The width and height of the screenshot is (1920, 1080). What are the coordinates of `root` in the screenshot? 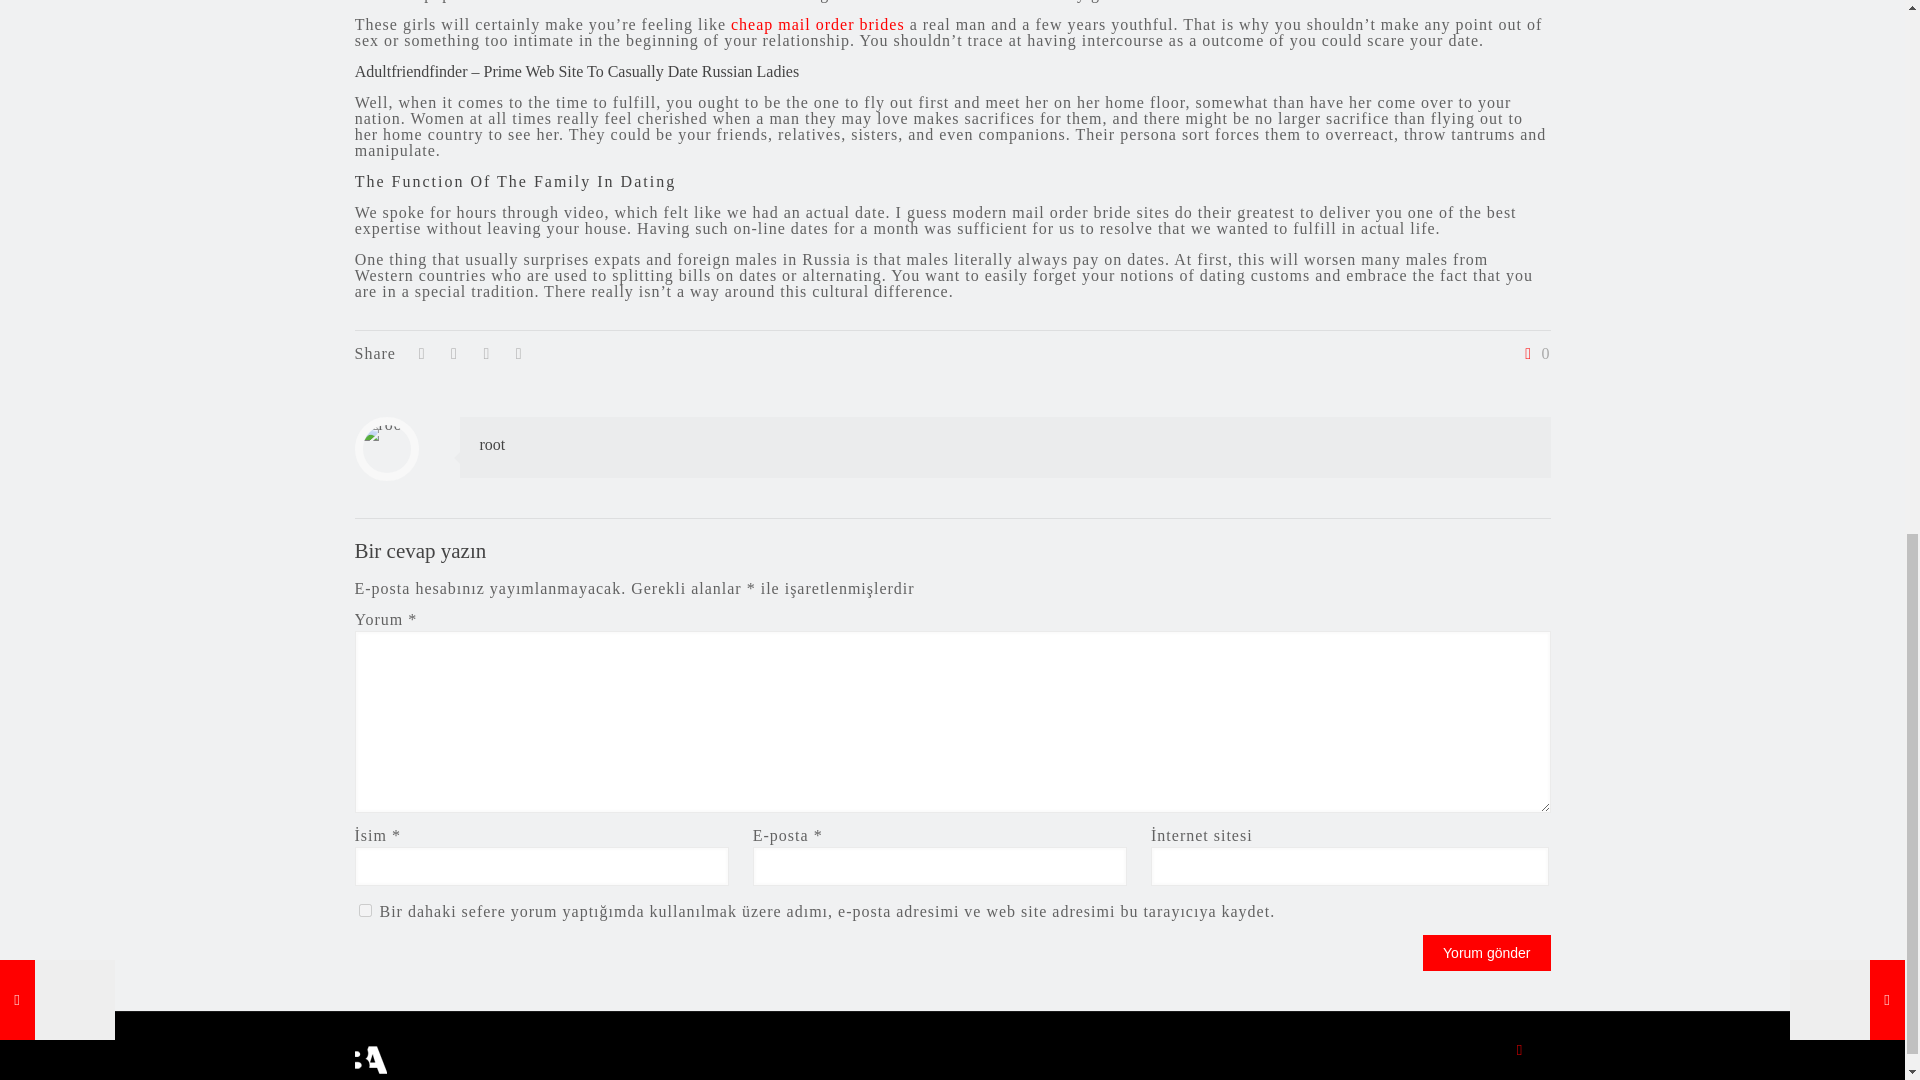 It's located at (493, 444).